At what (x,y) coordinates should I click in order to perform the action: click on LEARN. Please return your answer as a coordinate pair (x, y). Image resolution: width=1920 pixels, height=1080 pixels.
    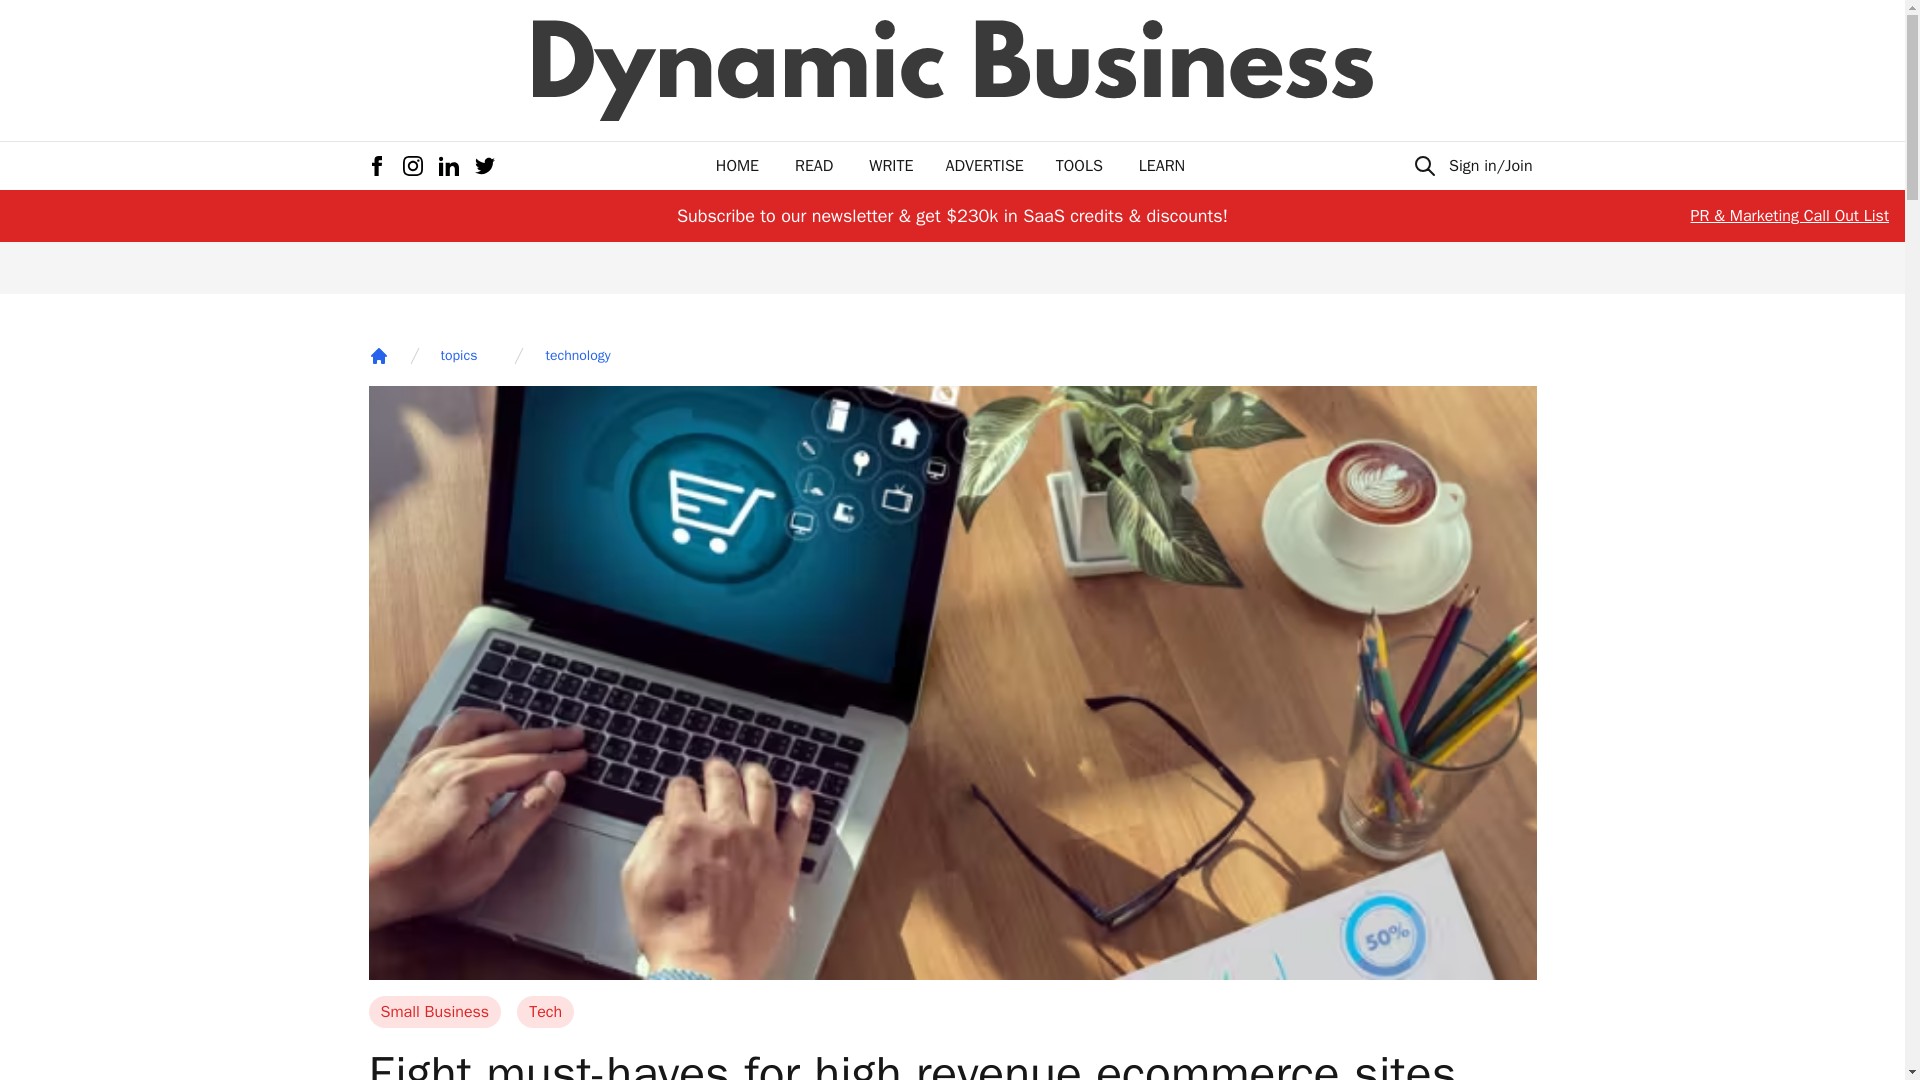
    Looking at the image, I should click on (1161, 166).